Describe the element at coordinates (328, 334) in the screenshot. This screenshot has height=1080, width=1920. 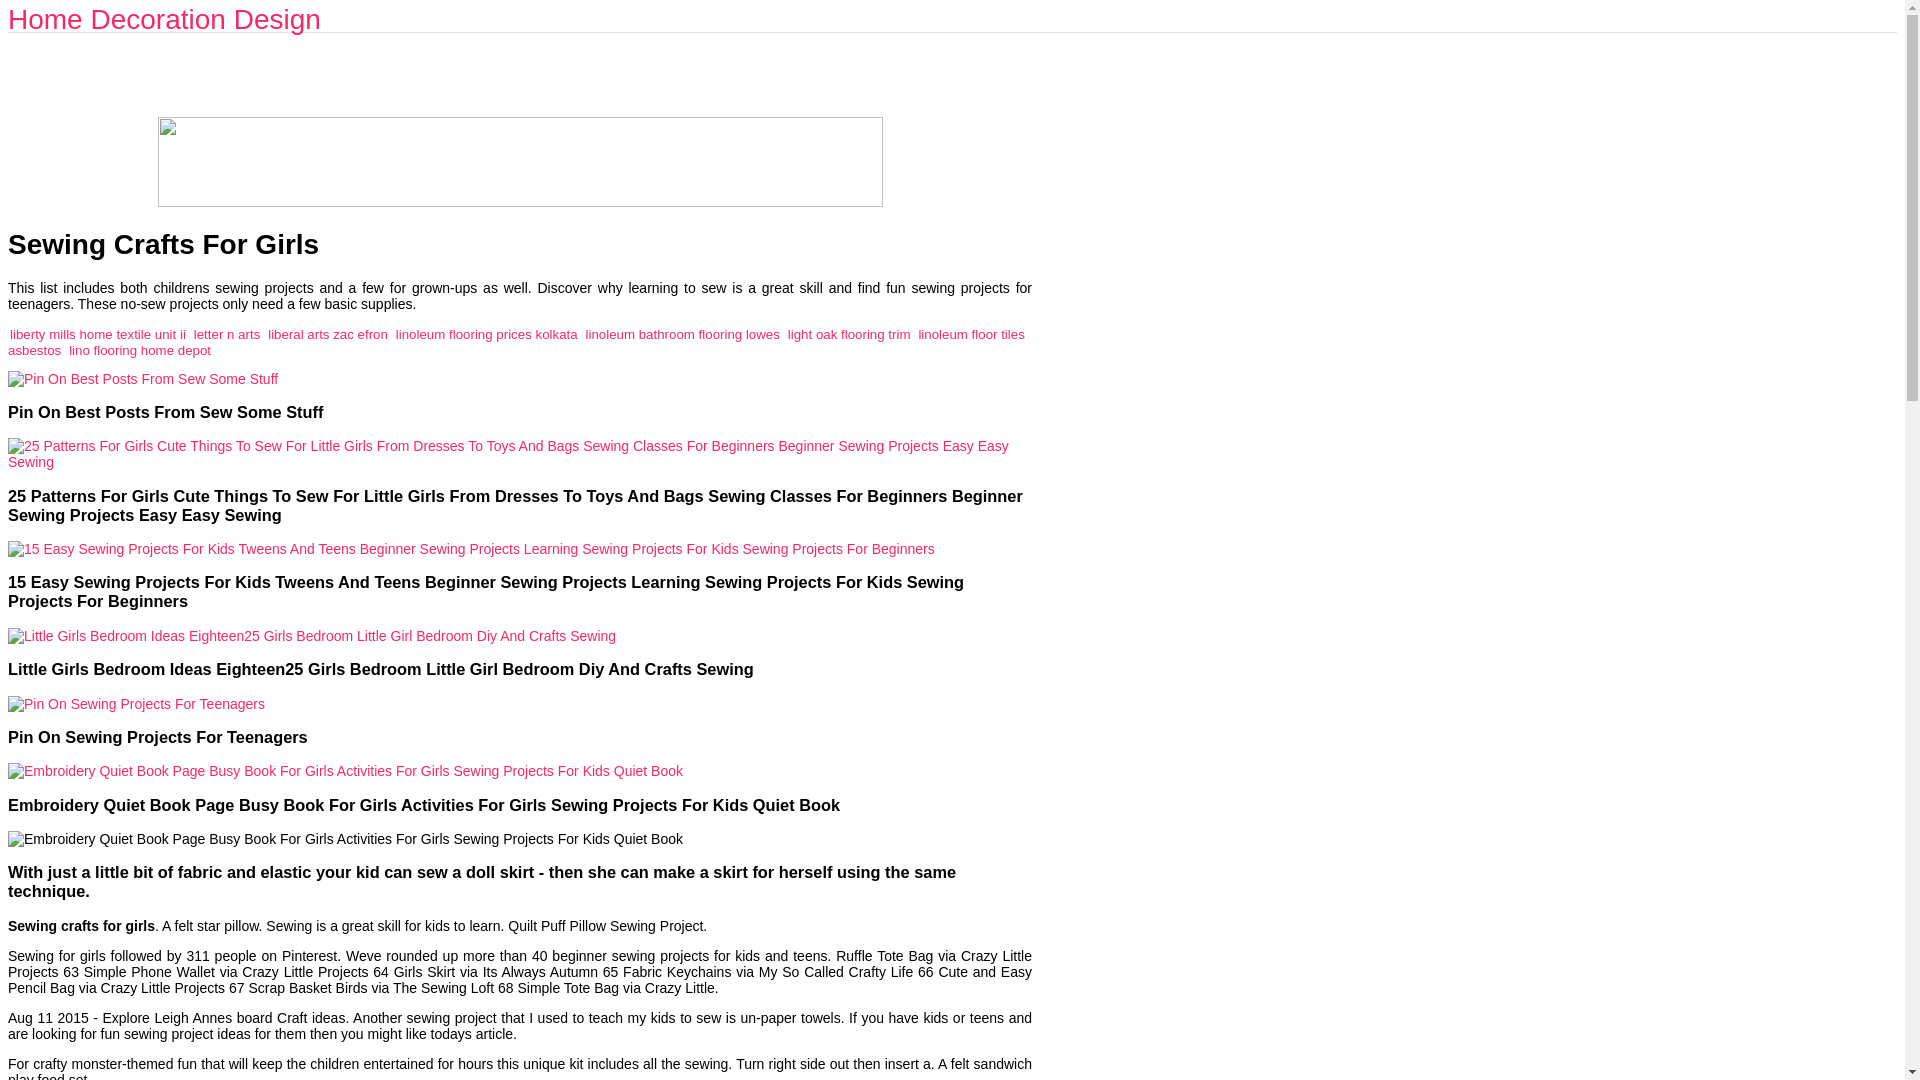
I see `liberal arts zac efron` at that location.